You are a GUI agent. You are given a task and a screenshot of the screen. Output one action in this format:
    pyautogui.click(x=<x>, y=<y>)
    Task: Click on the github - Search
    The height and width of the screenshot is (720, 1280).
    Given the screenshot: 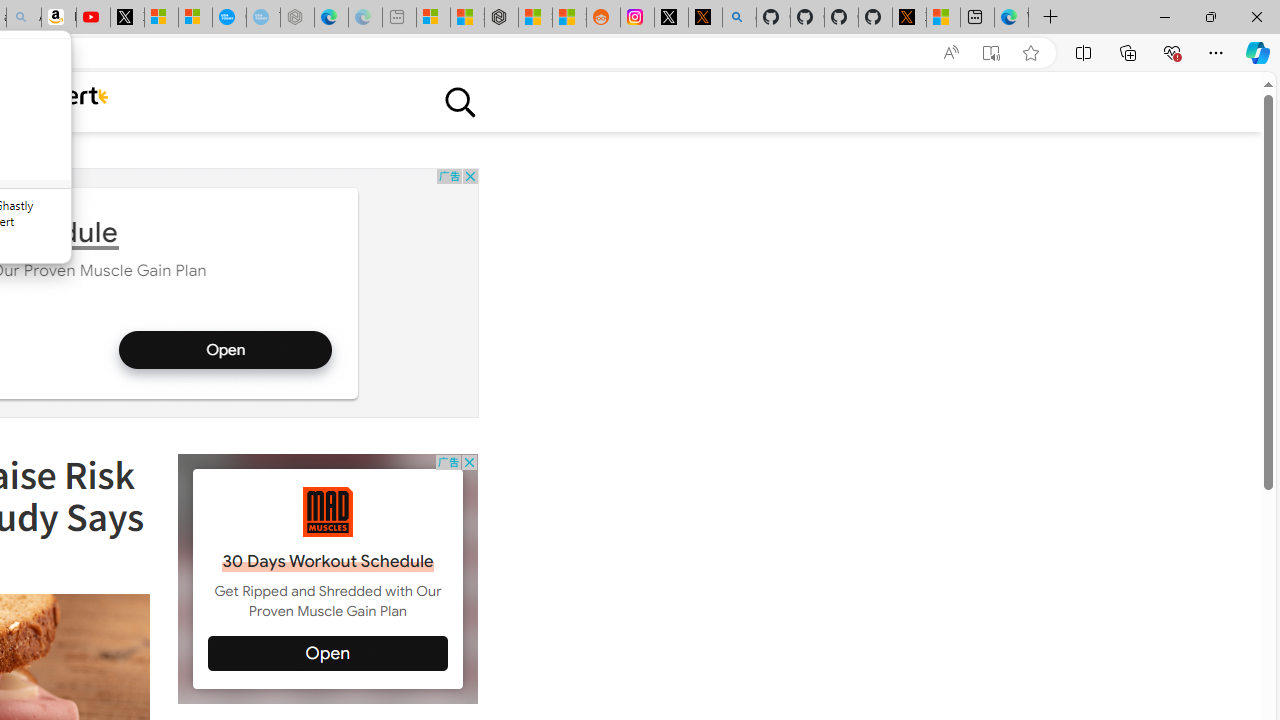 What is the action you would take?
    pyautogui.click(x=740, y=18)
    